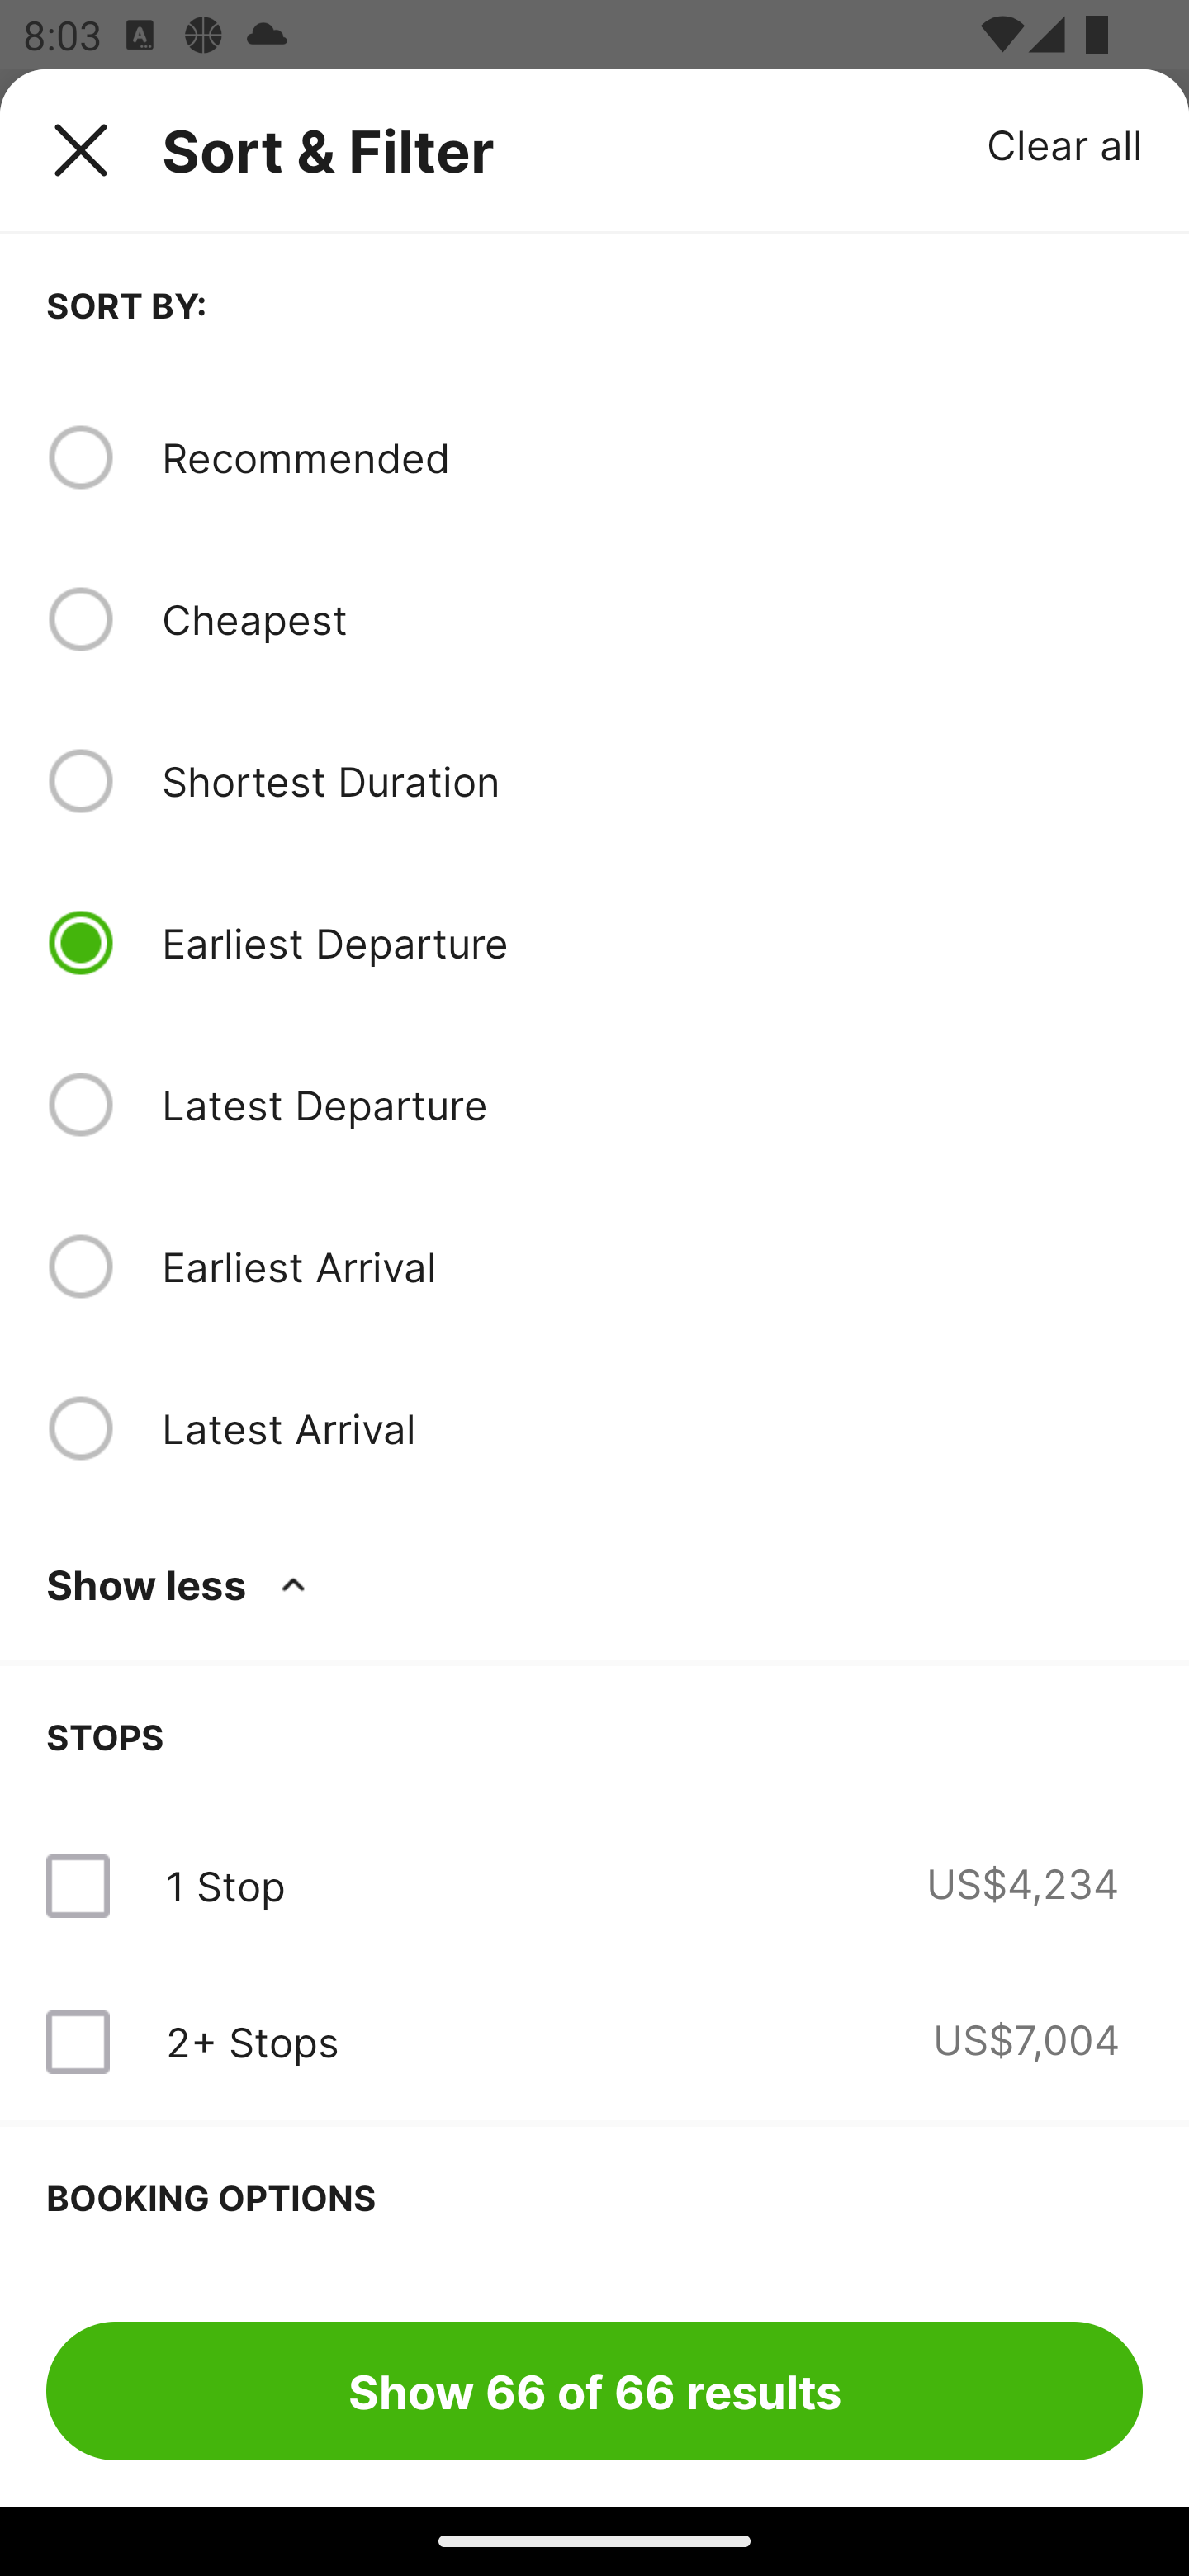 This screenshot has width=1189, height=2576. Describe the element at coordinates (182, 1584) in the screenshot. I see `Show less` at that location.